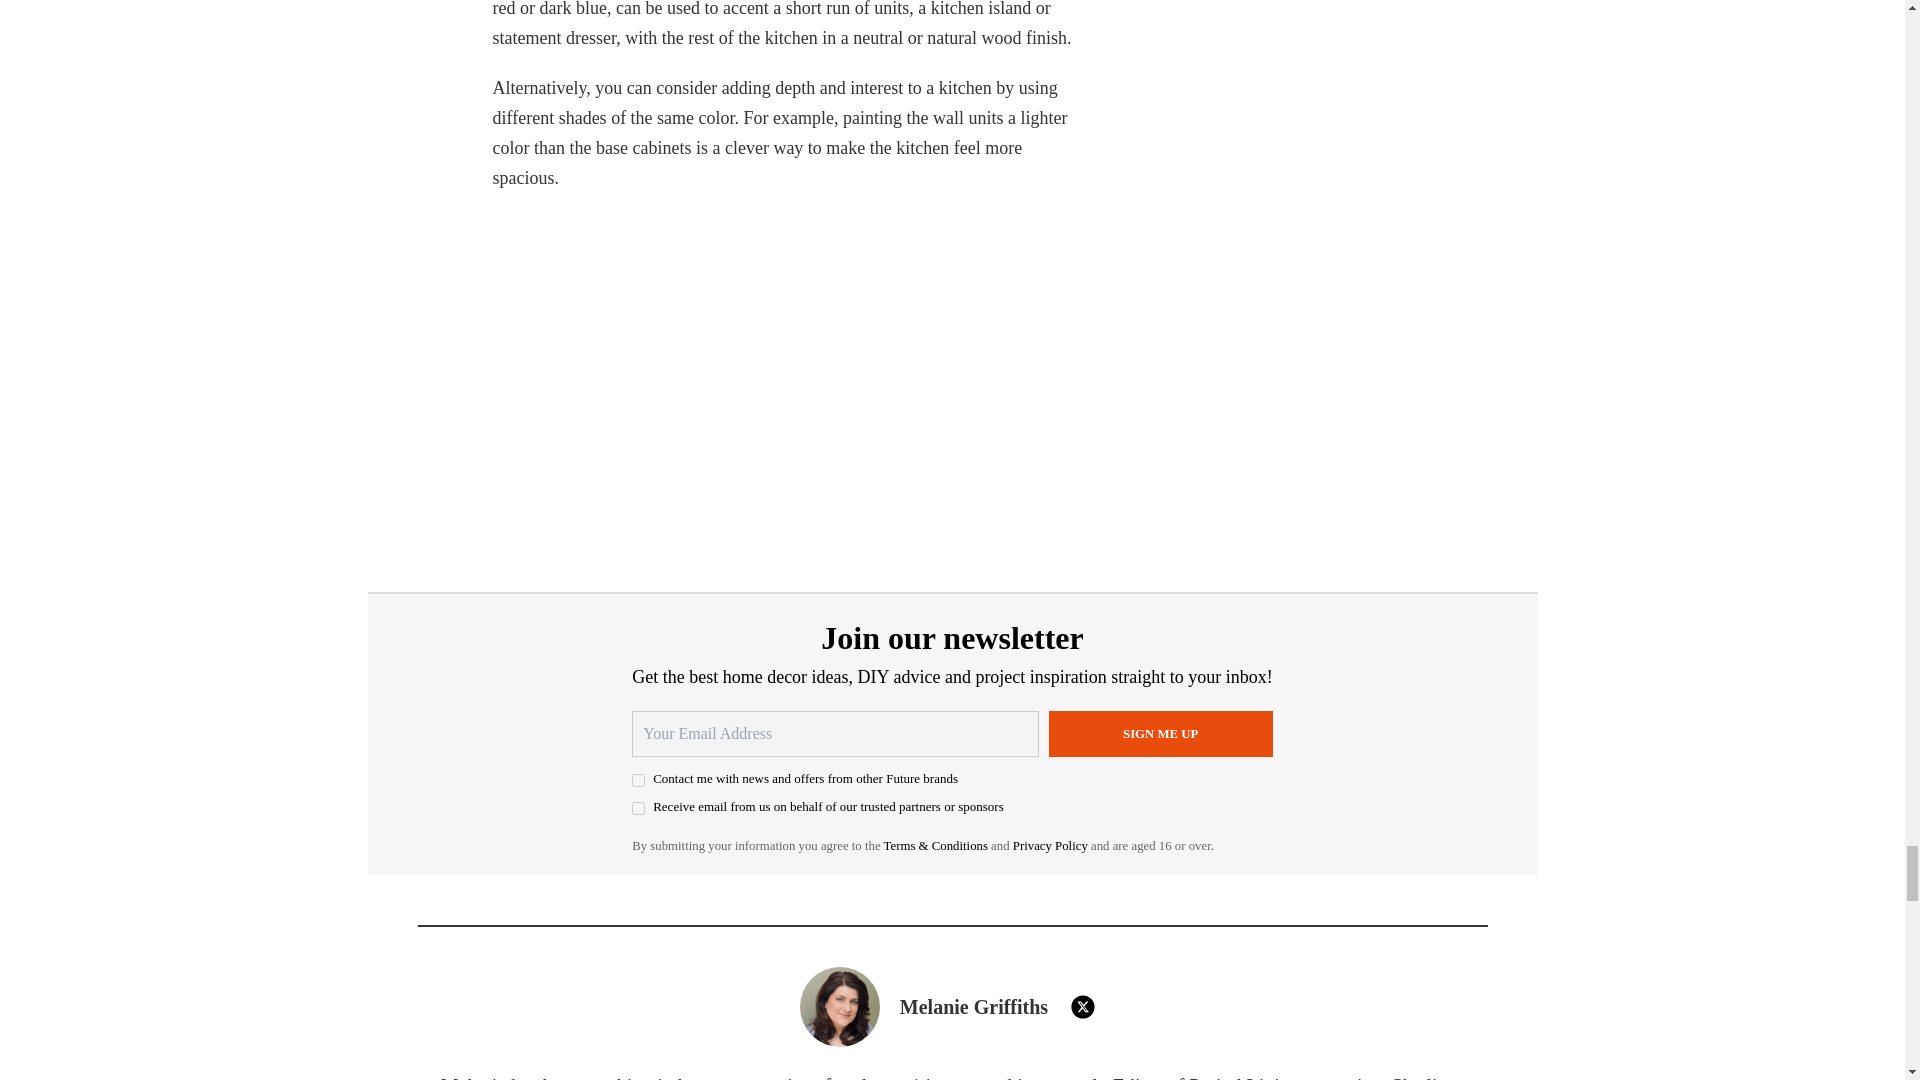 This screenshot has height=1080, width=1920. What do you see at coordinates (638, 808) in the screenshot?
I see `on` at bounding box center [638, 808].